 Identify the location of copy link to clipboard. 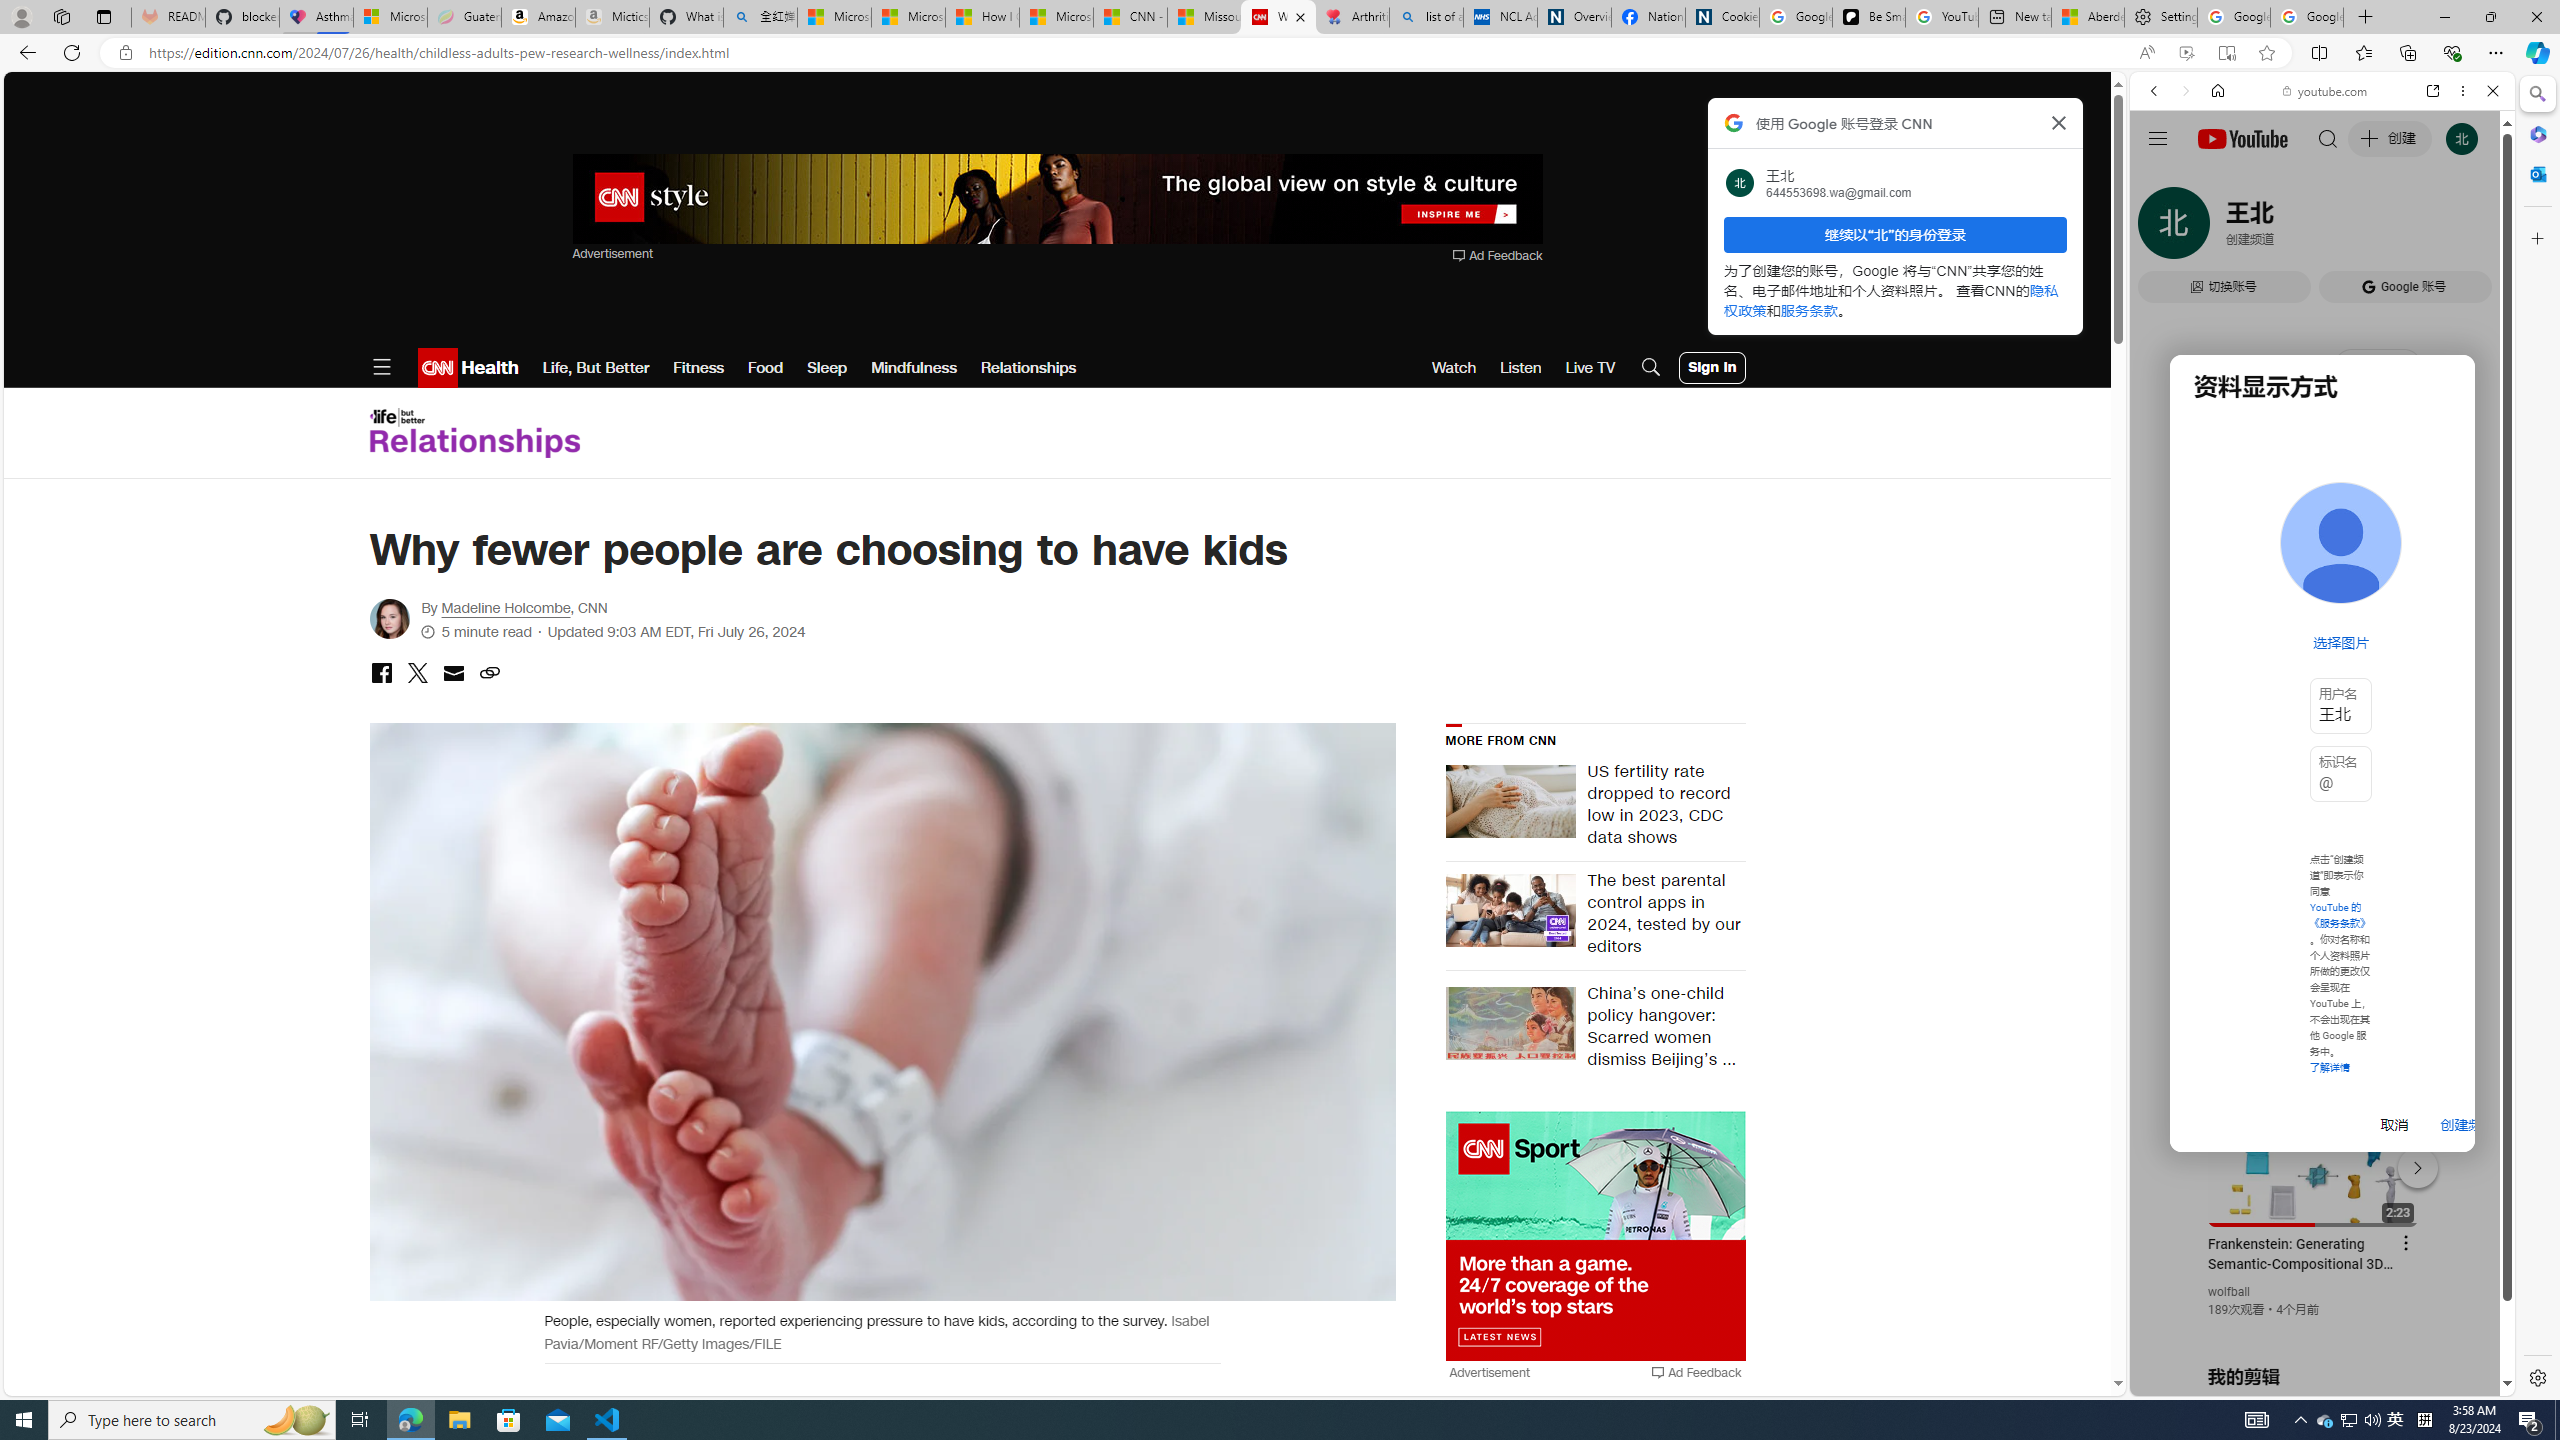
(488, 674).